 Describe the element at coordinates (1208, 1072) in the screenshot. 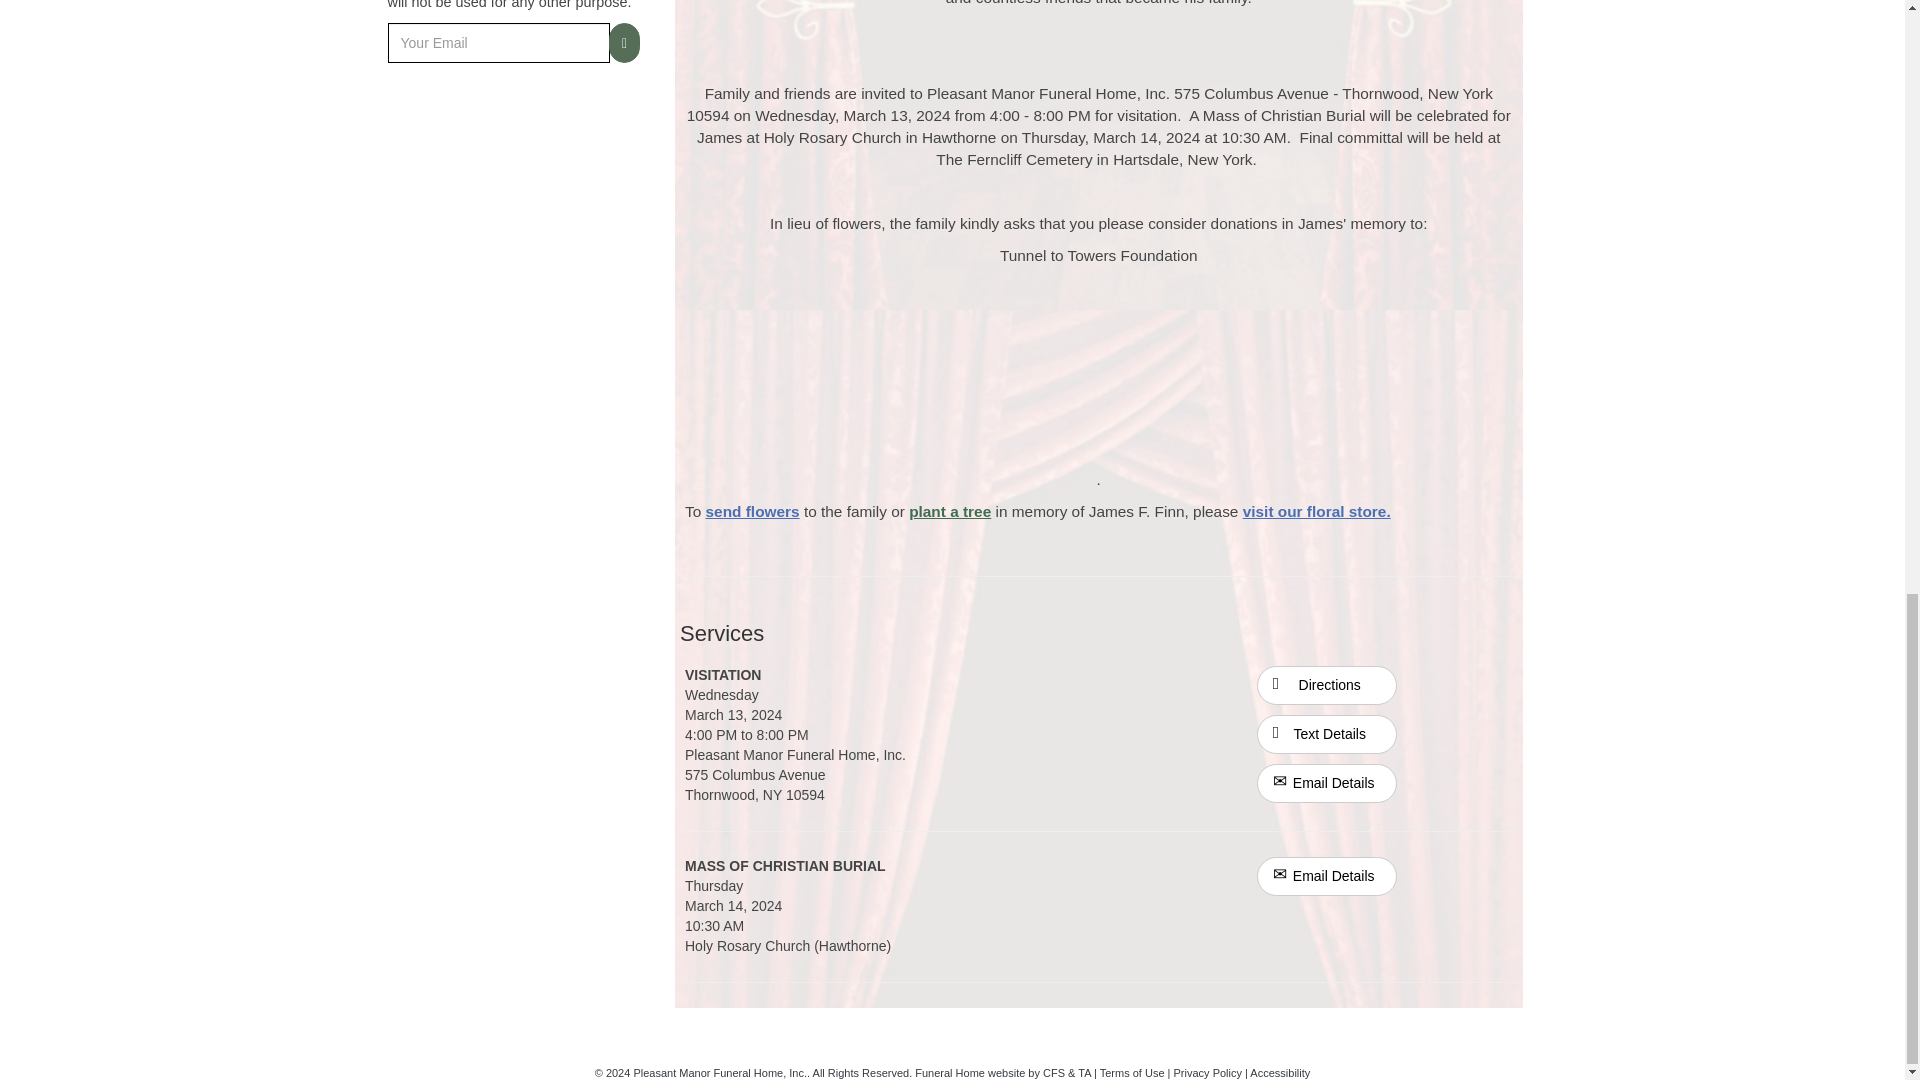

I see `Privacy Policy` at that location.